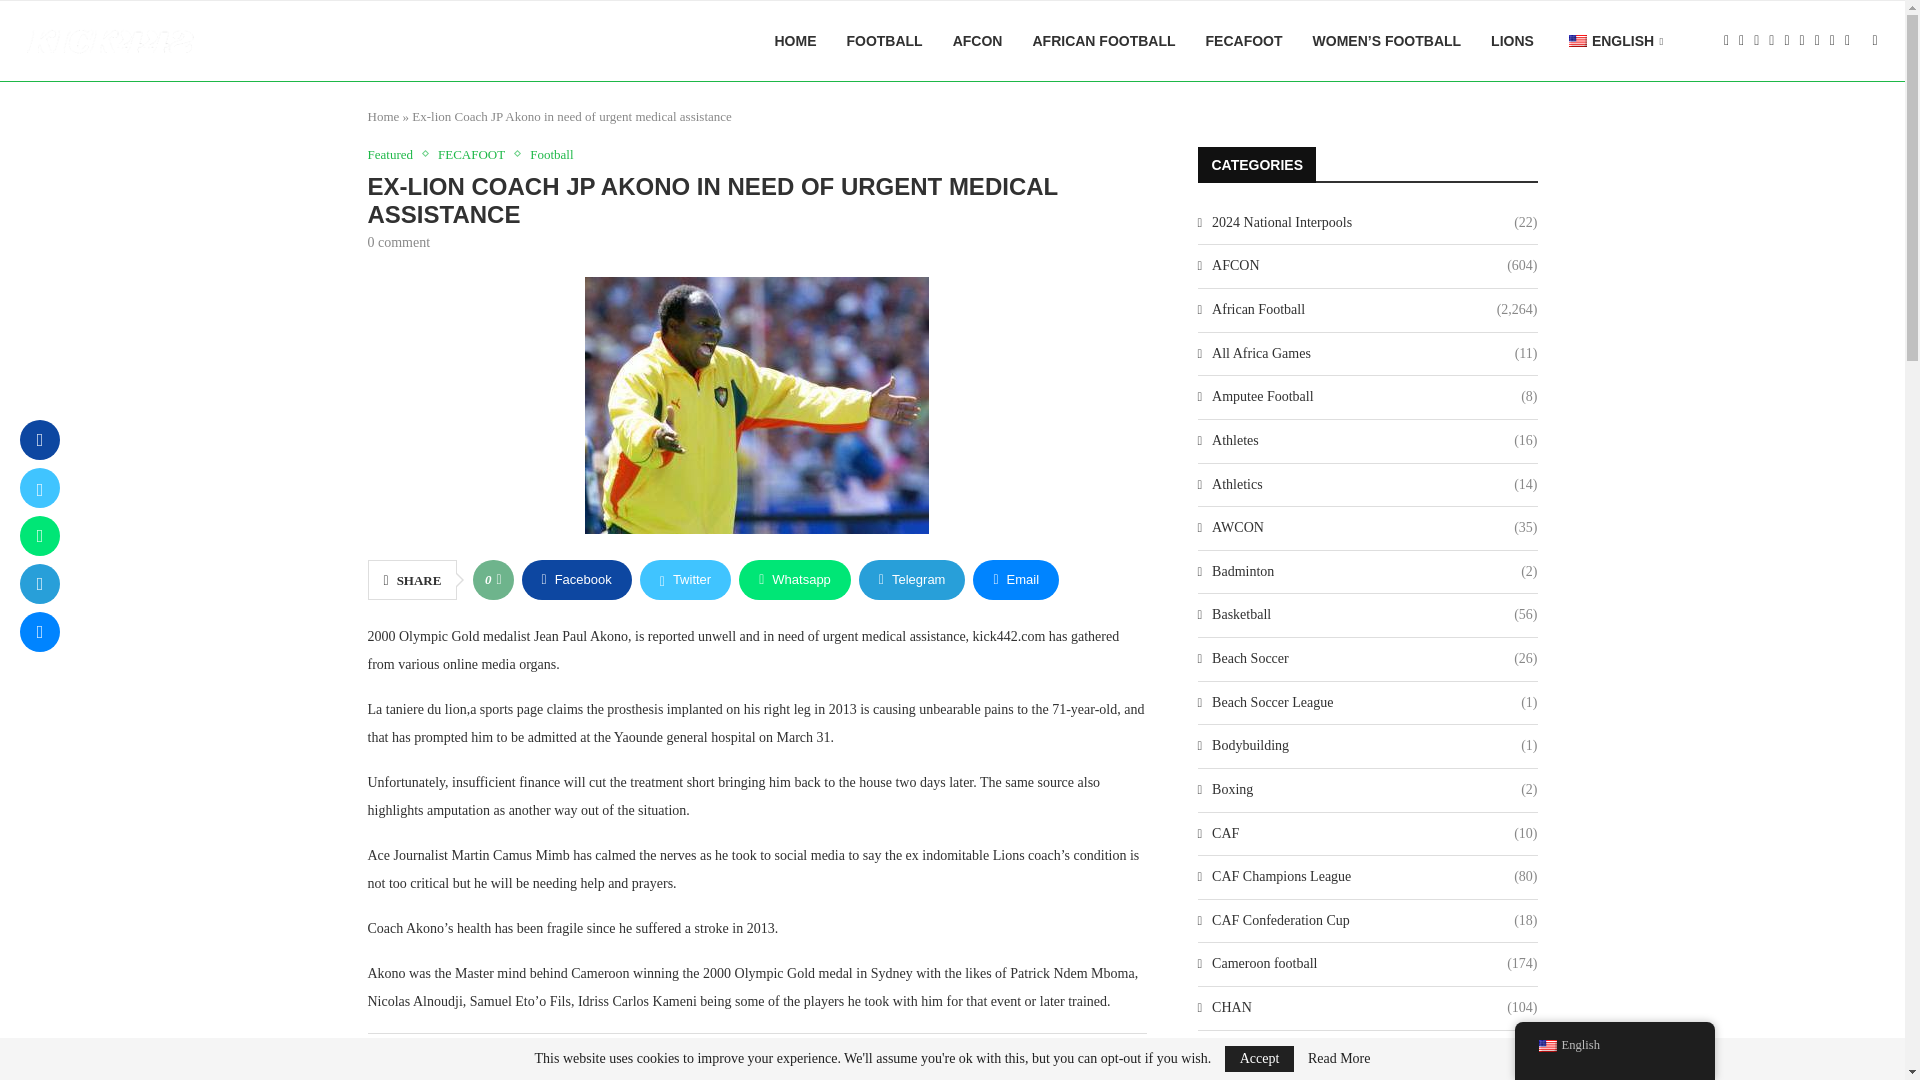 This screenshot has height=1080, width=1920. What do you see at coordinates (912, 580) in the screenshot?
I see `Telegram` at bounding box center [912, 580].